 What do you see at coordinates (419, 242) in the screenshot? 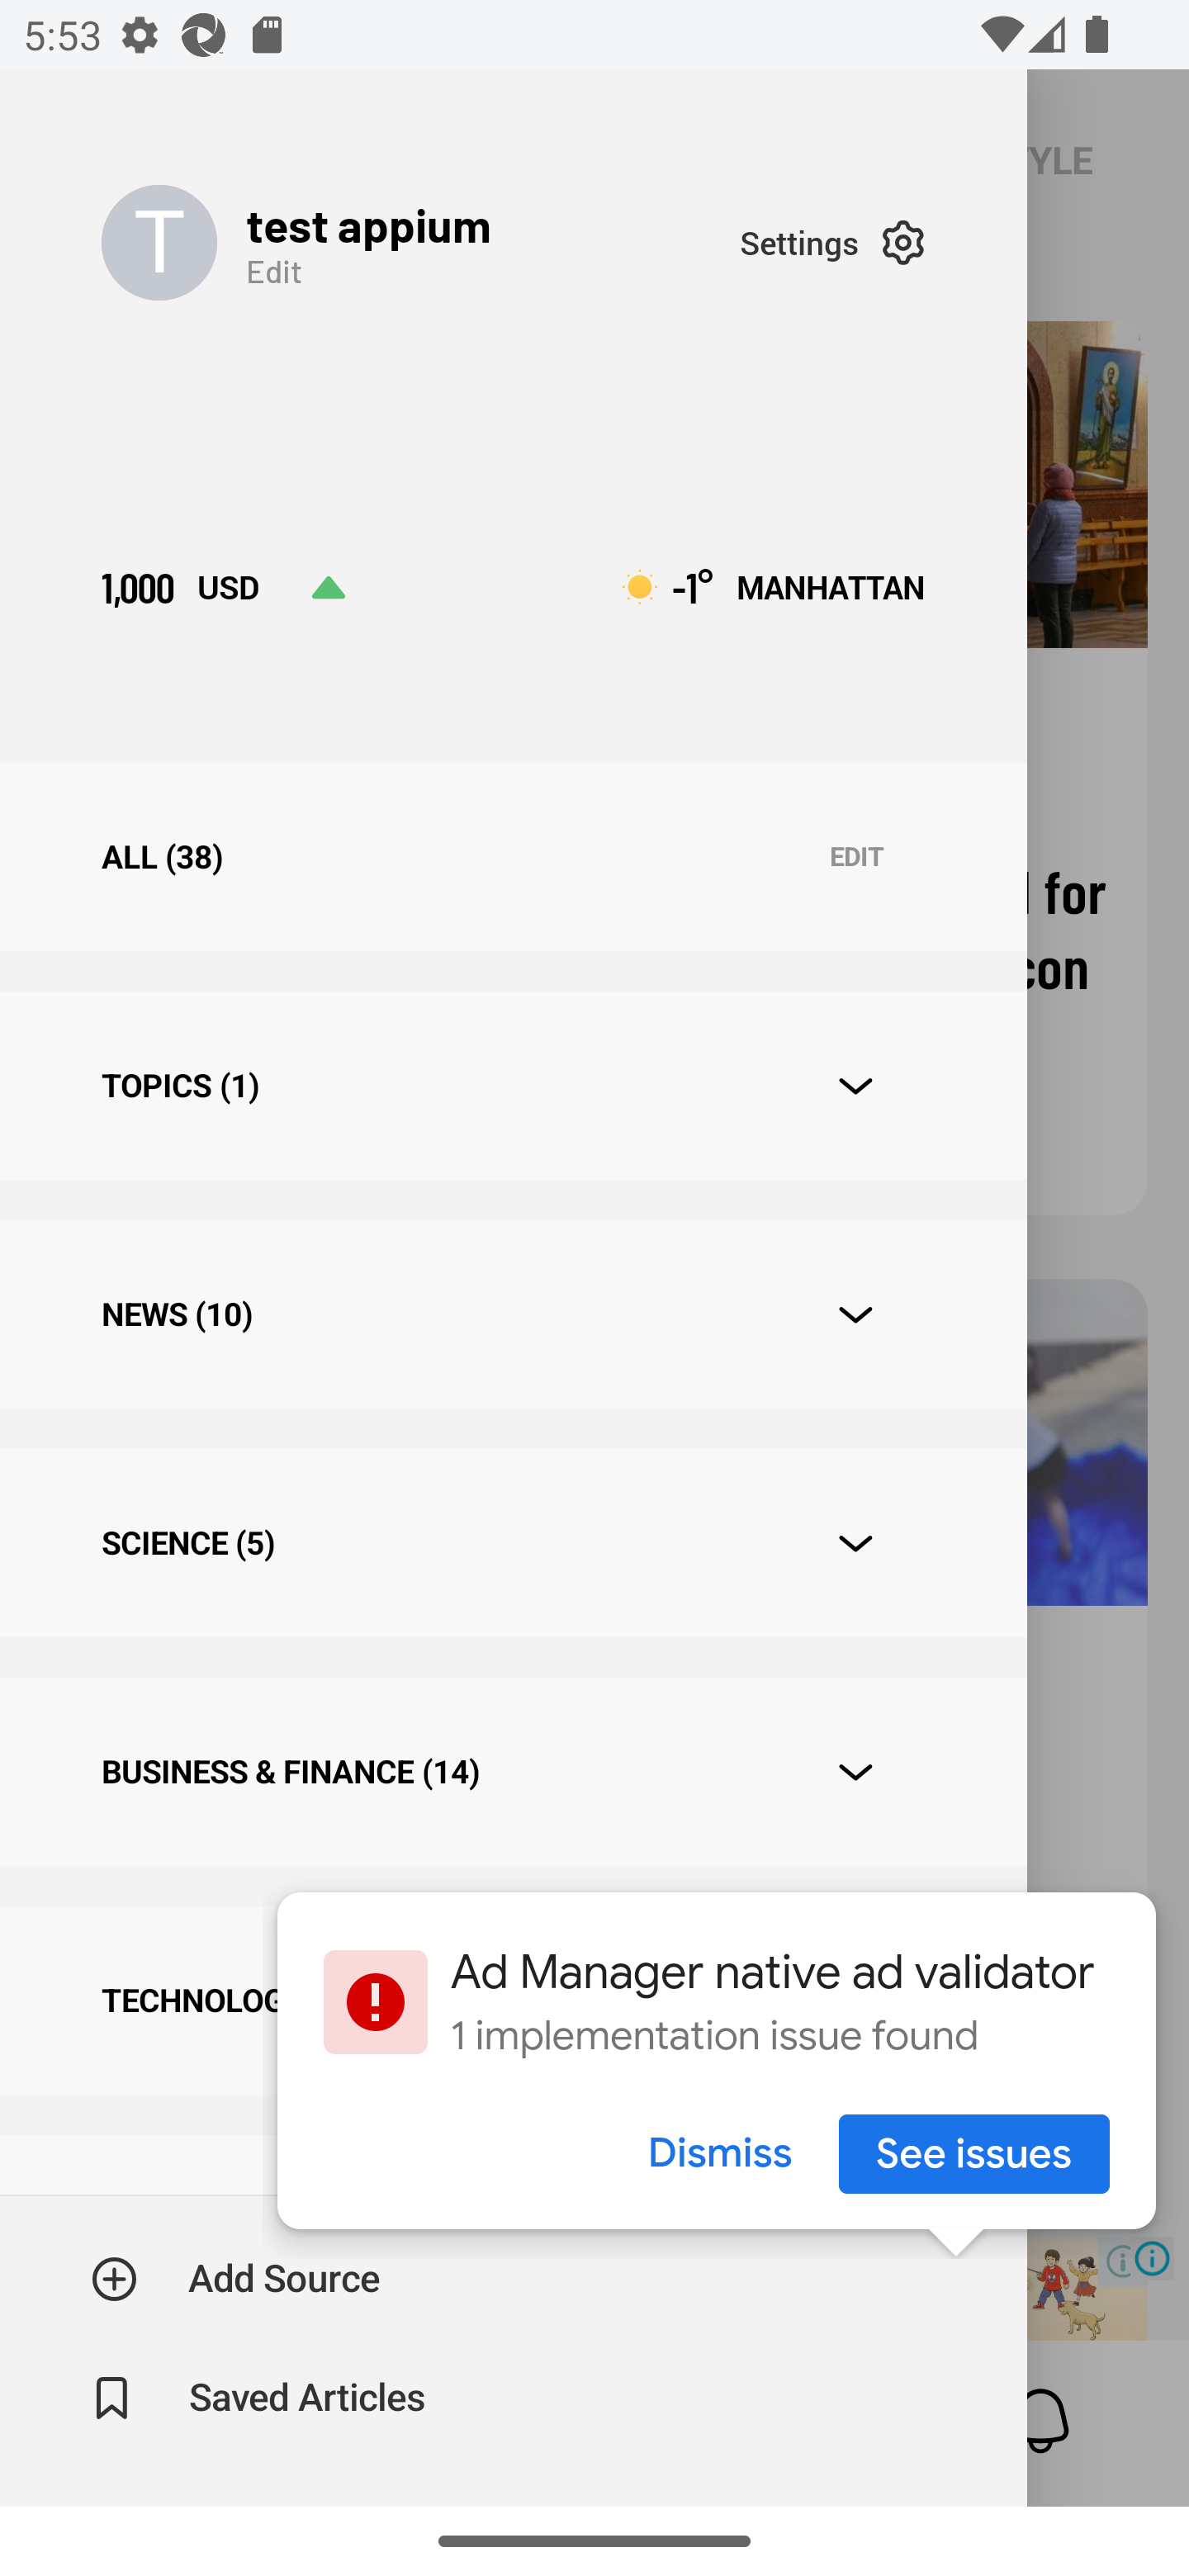
I see `T test appium Edit` at bounding box center [419, 242].